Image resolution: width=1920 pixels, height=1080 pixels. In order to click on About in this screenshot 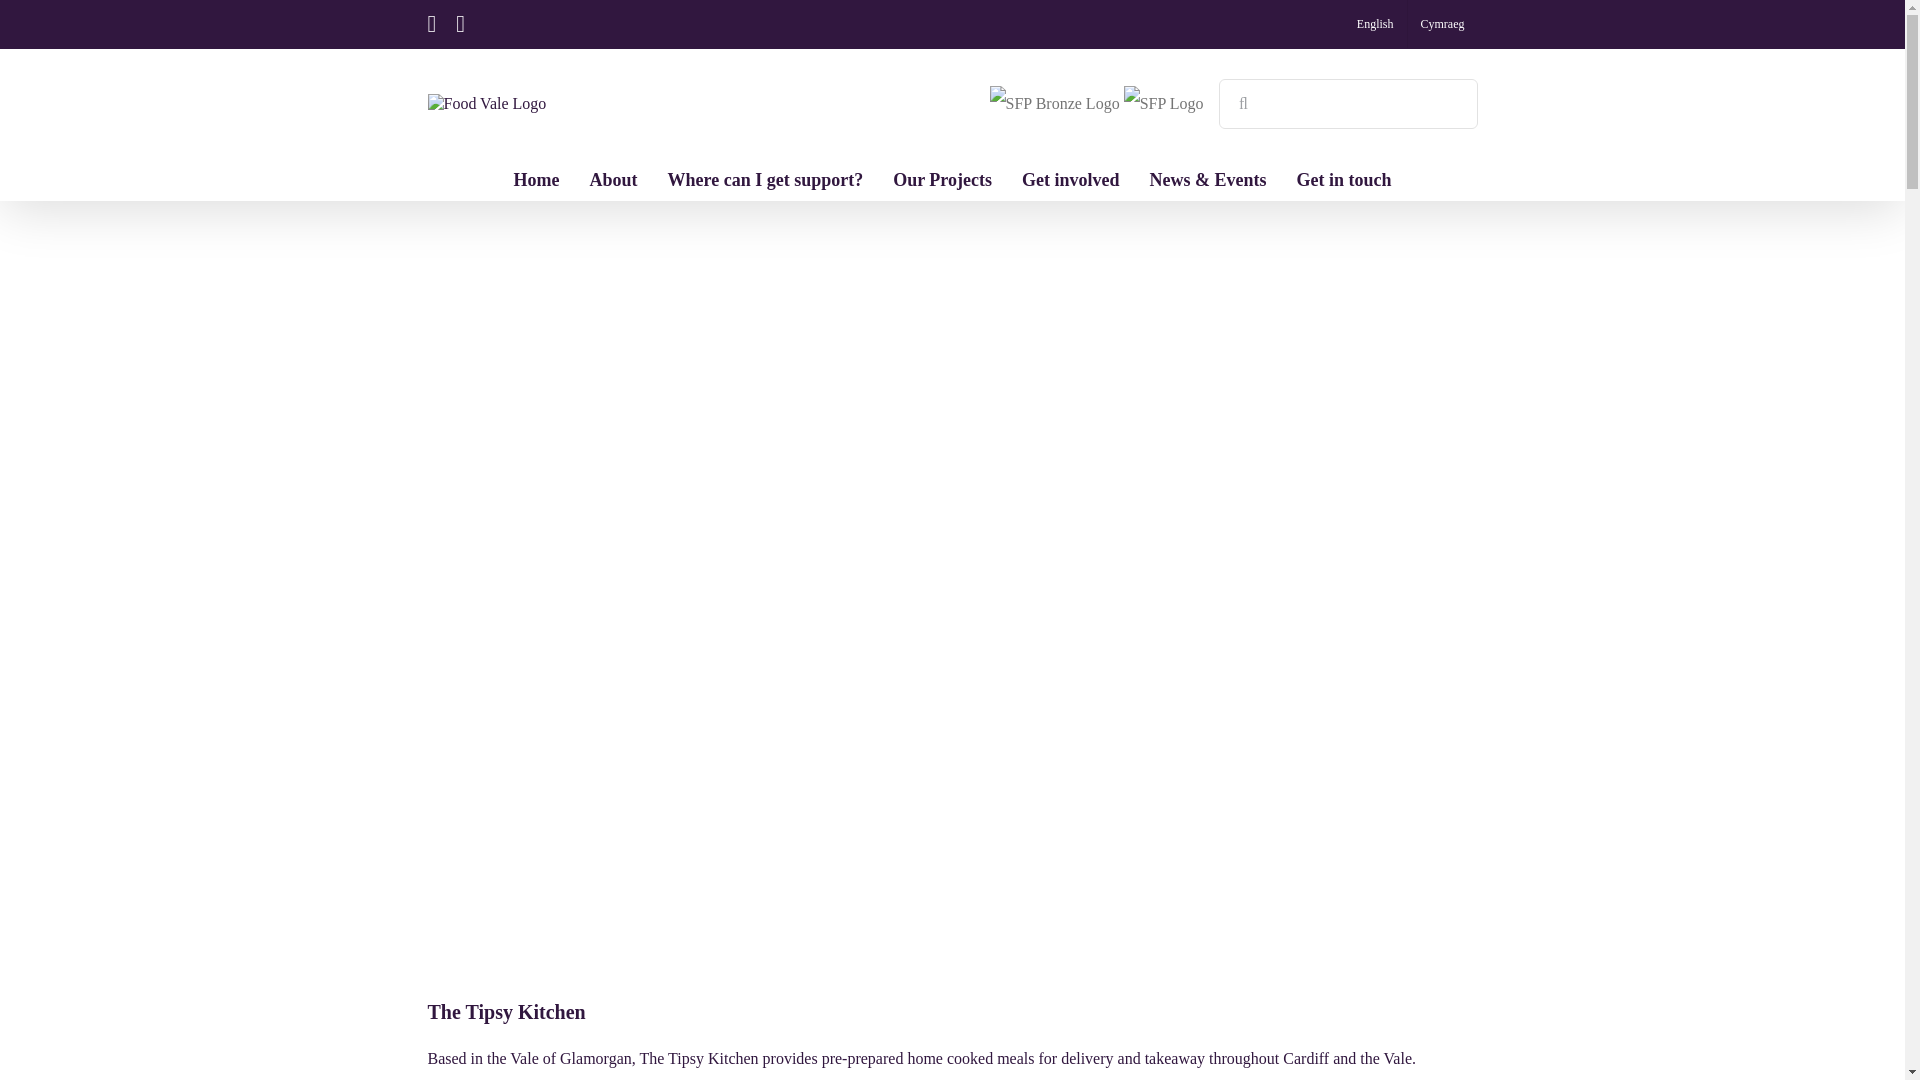, I will do `click(613, 179)`.